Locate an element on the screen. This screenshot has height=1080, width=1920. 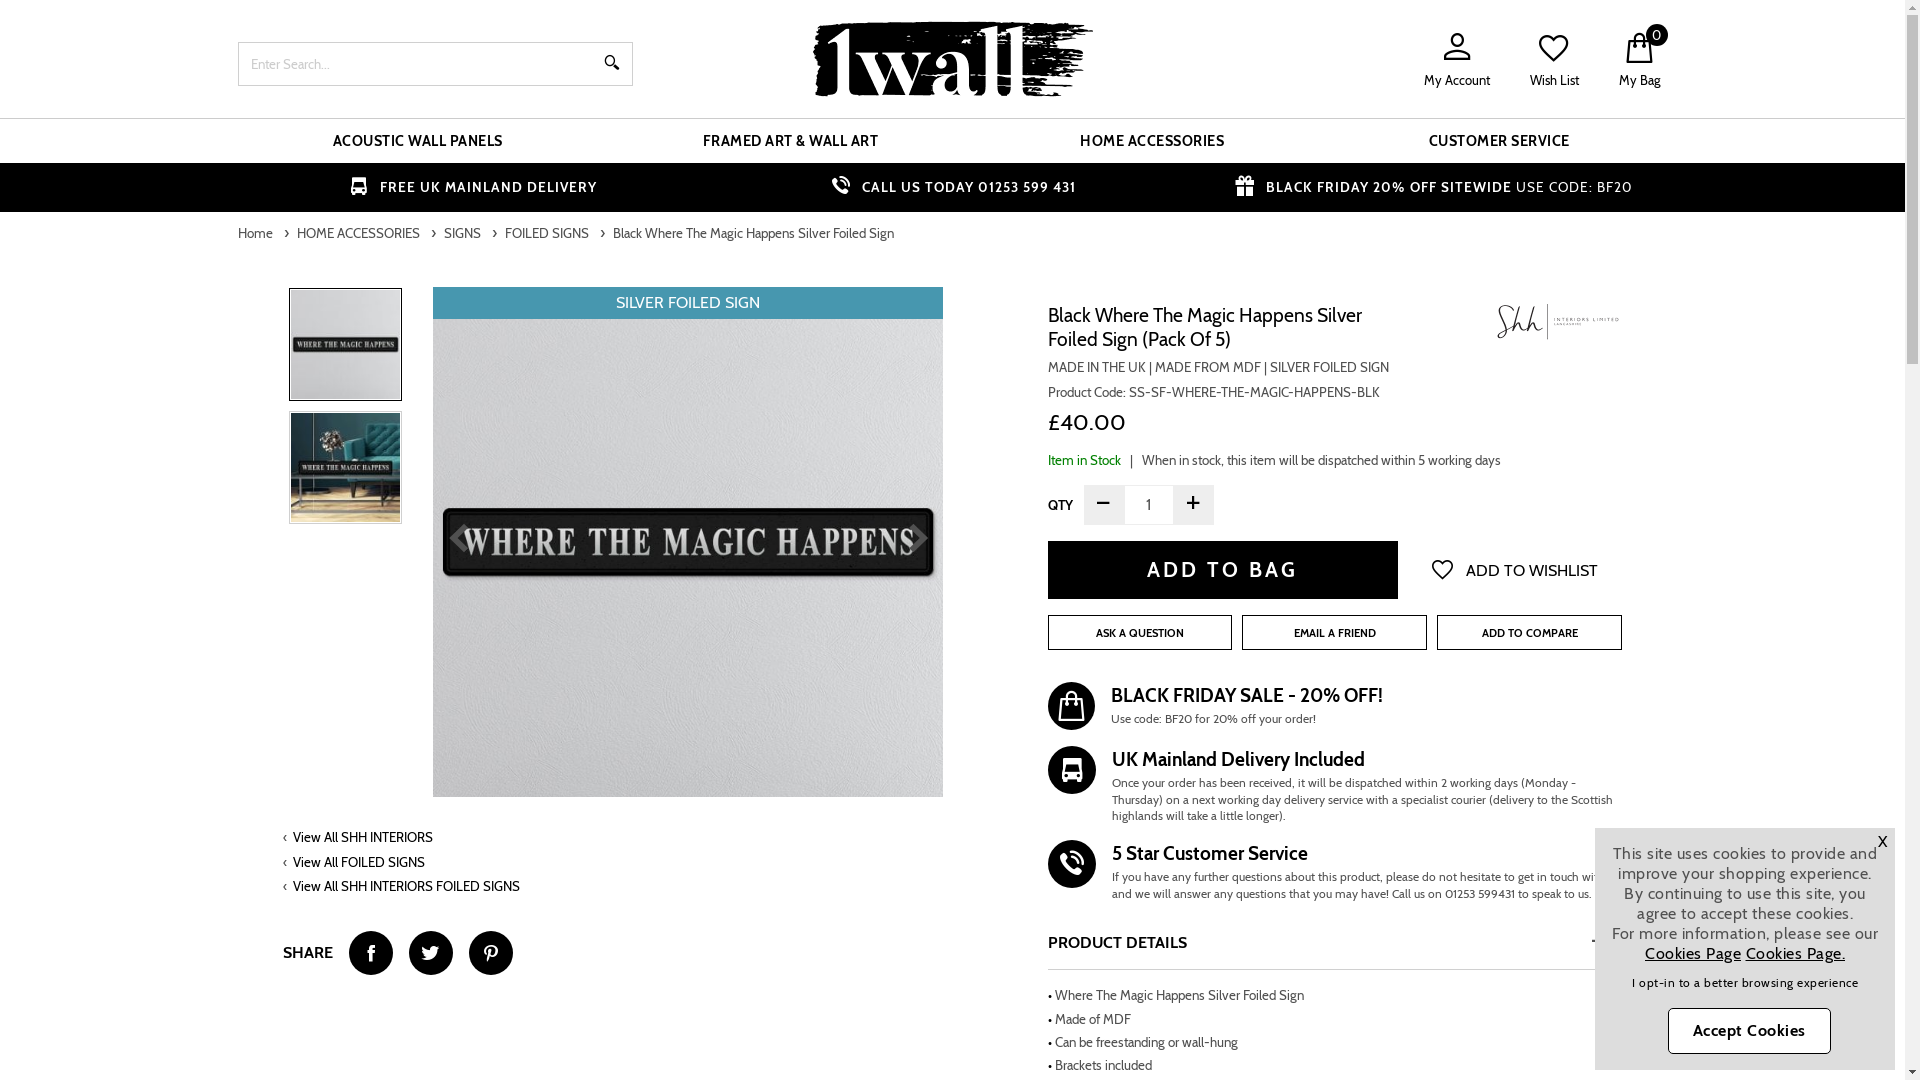
SIGNS is located at coordinates (464, 233).